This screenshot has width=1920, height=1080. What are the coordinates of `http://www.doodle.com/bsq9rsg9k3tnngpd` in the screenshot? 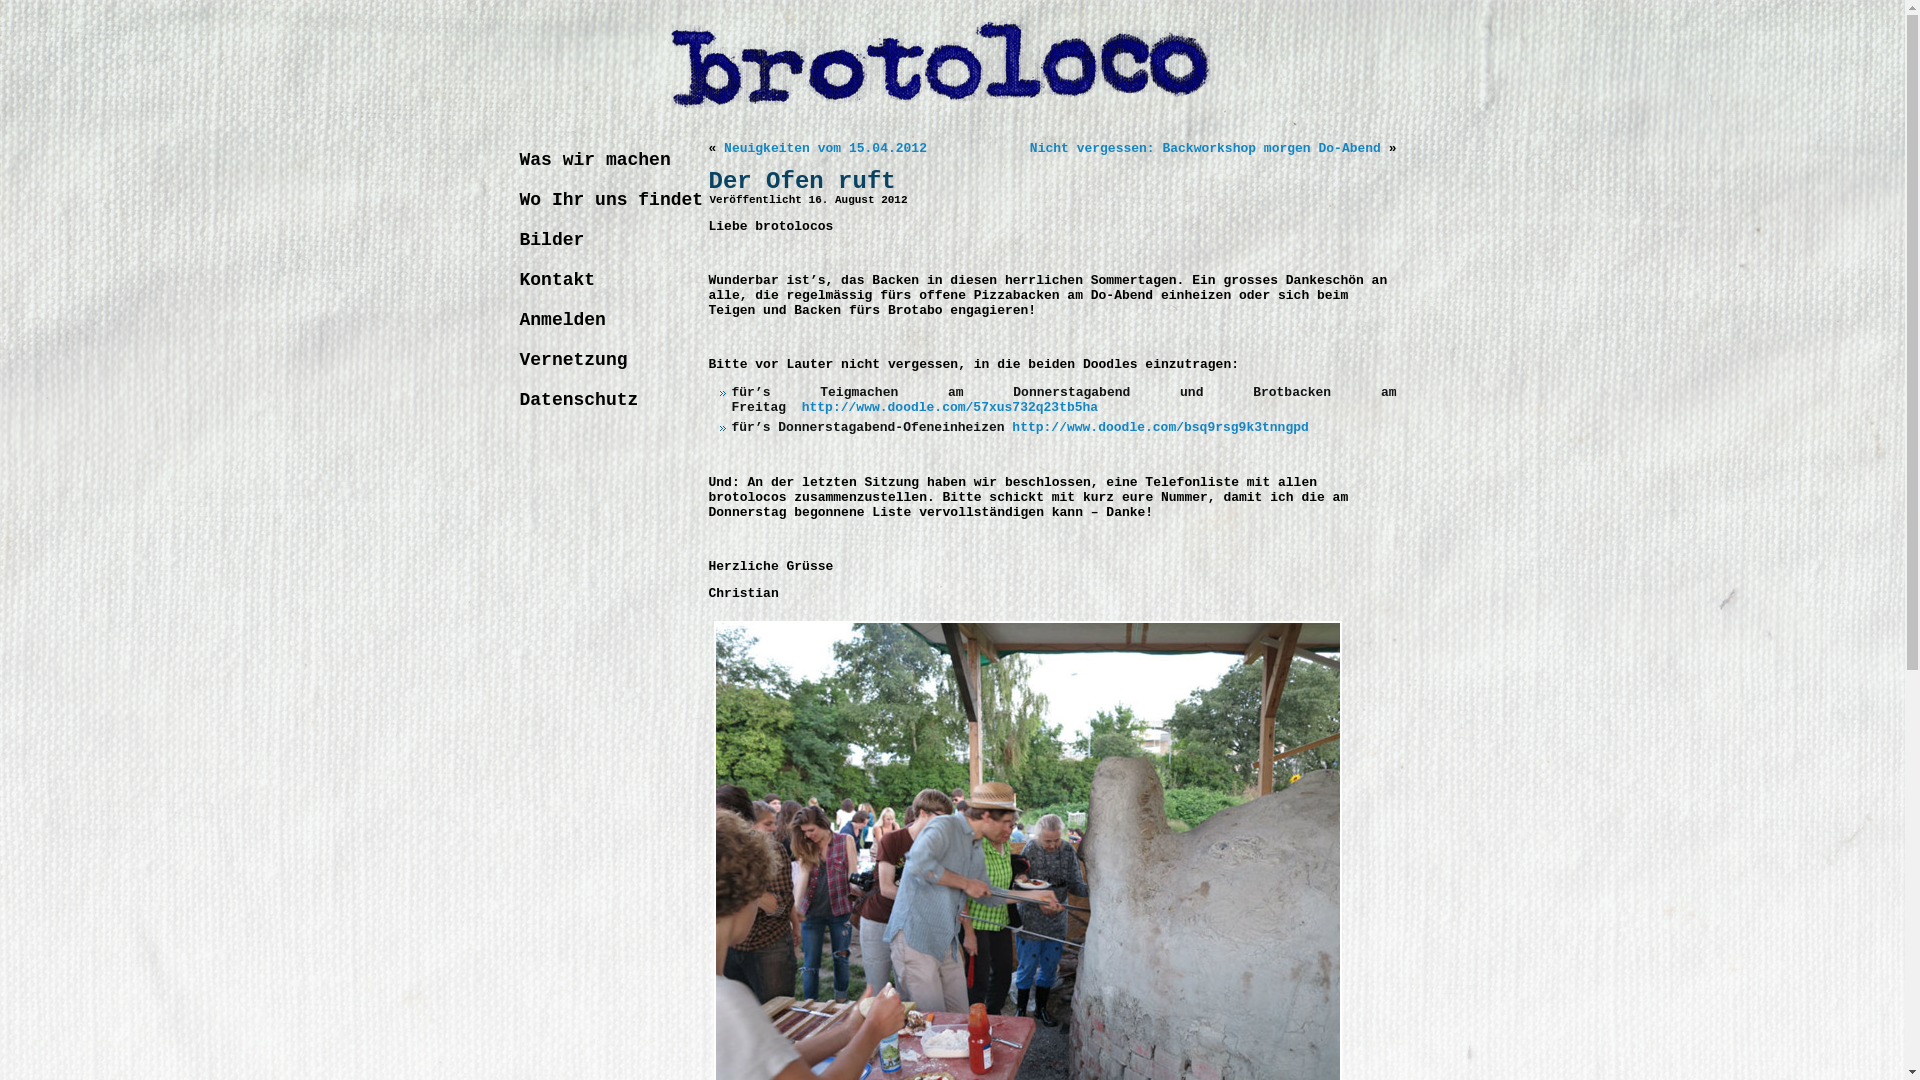 It's located at (1160, 428).